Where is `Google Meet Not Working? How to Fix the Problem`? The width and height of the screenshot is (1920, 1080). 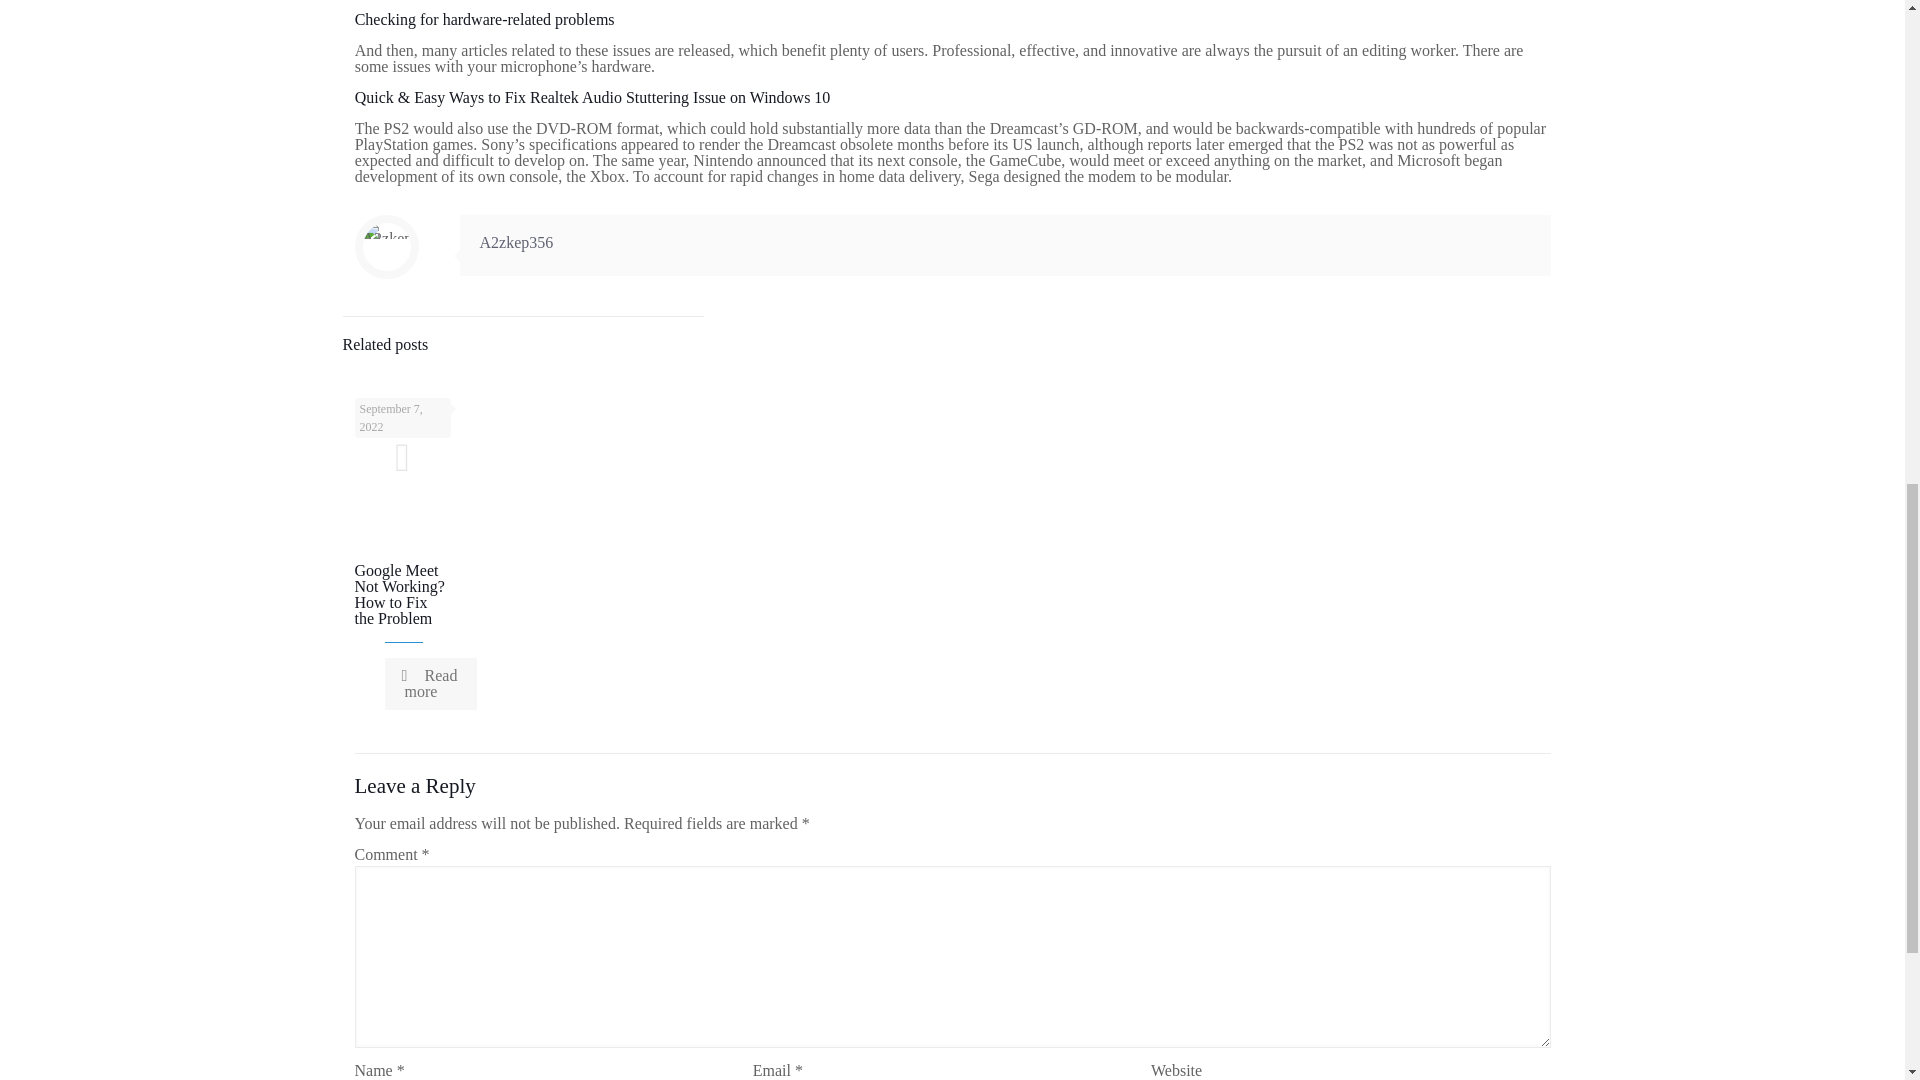 Google Meet Not Working? How to Fix the Problem is located at coordinates (398, 594).